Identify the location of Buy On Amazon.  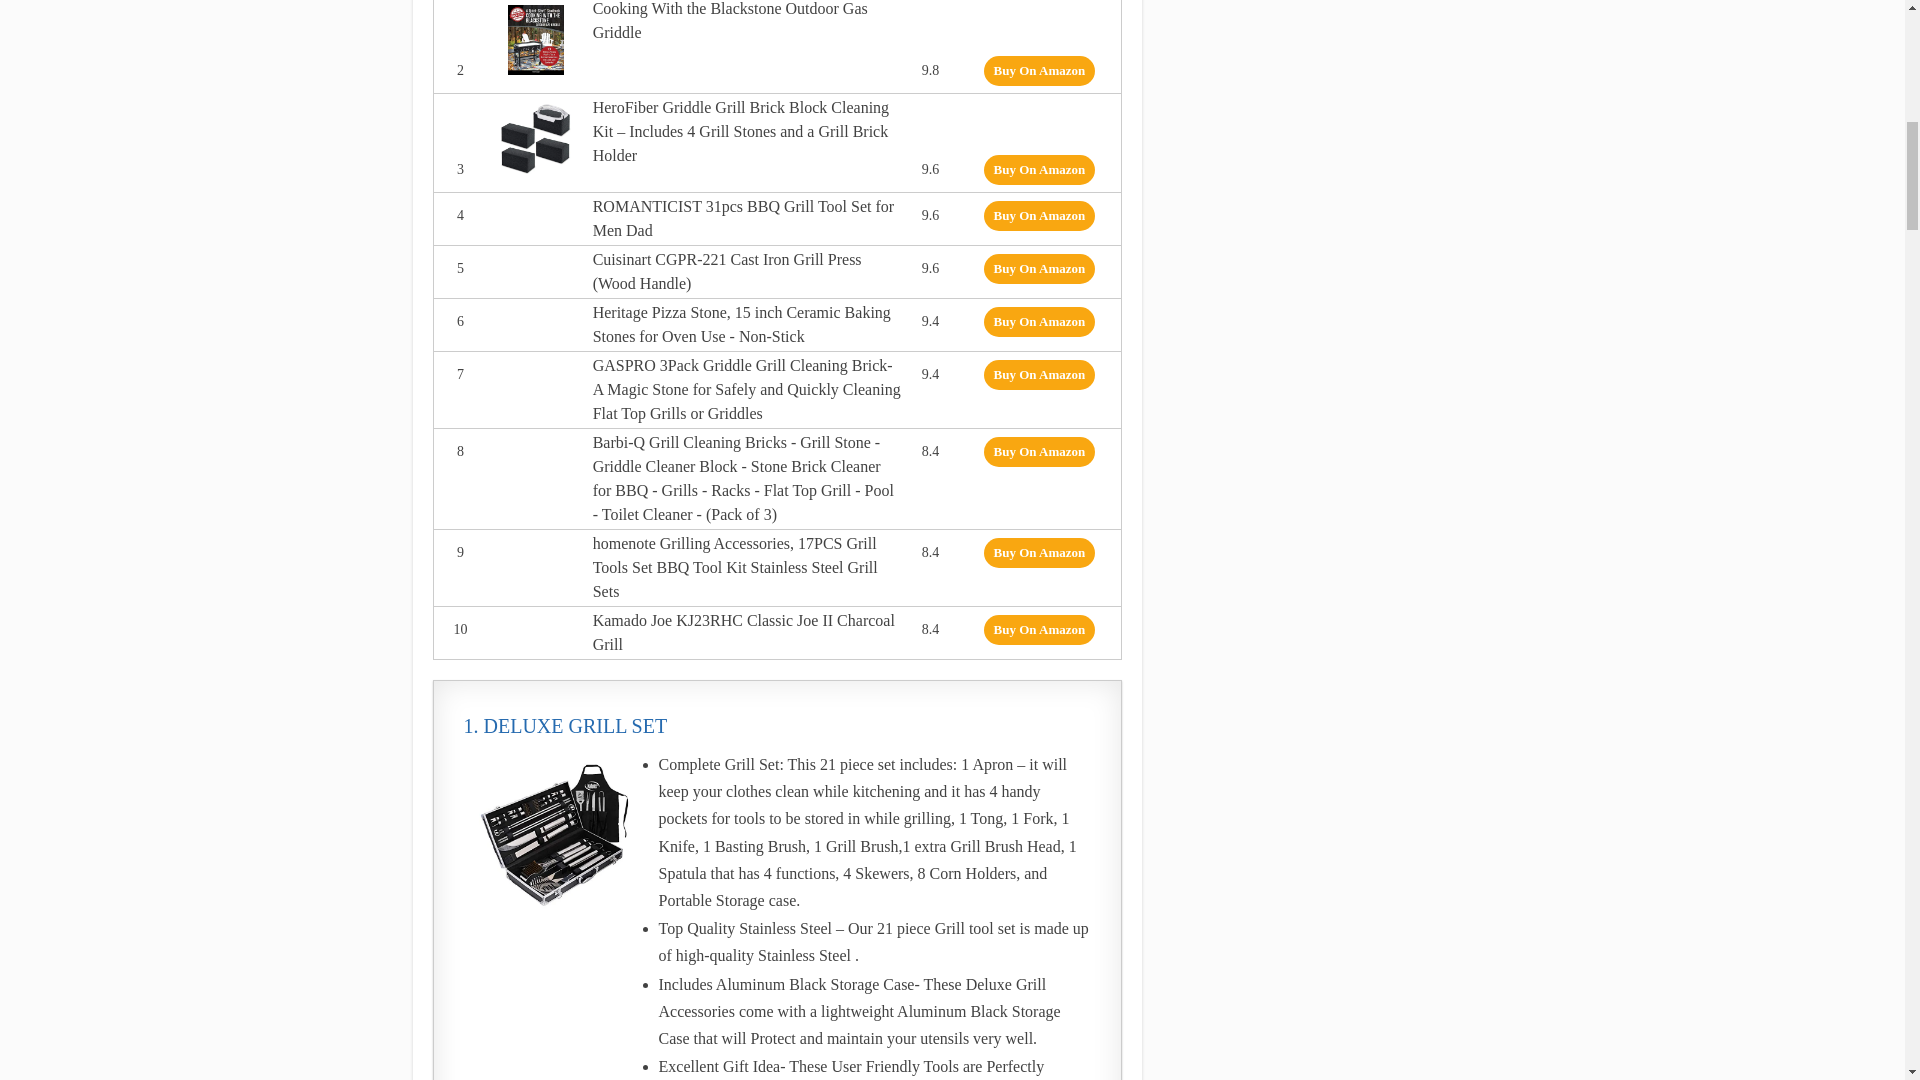
(1040, 552).